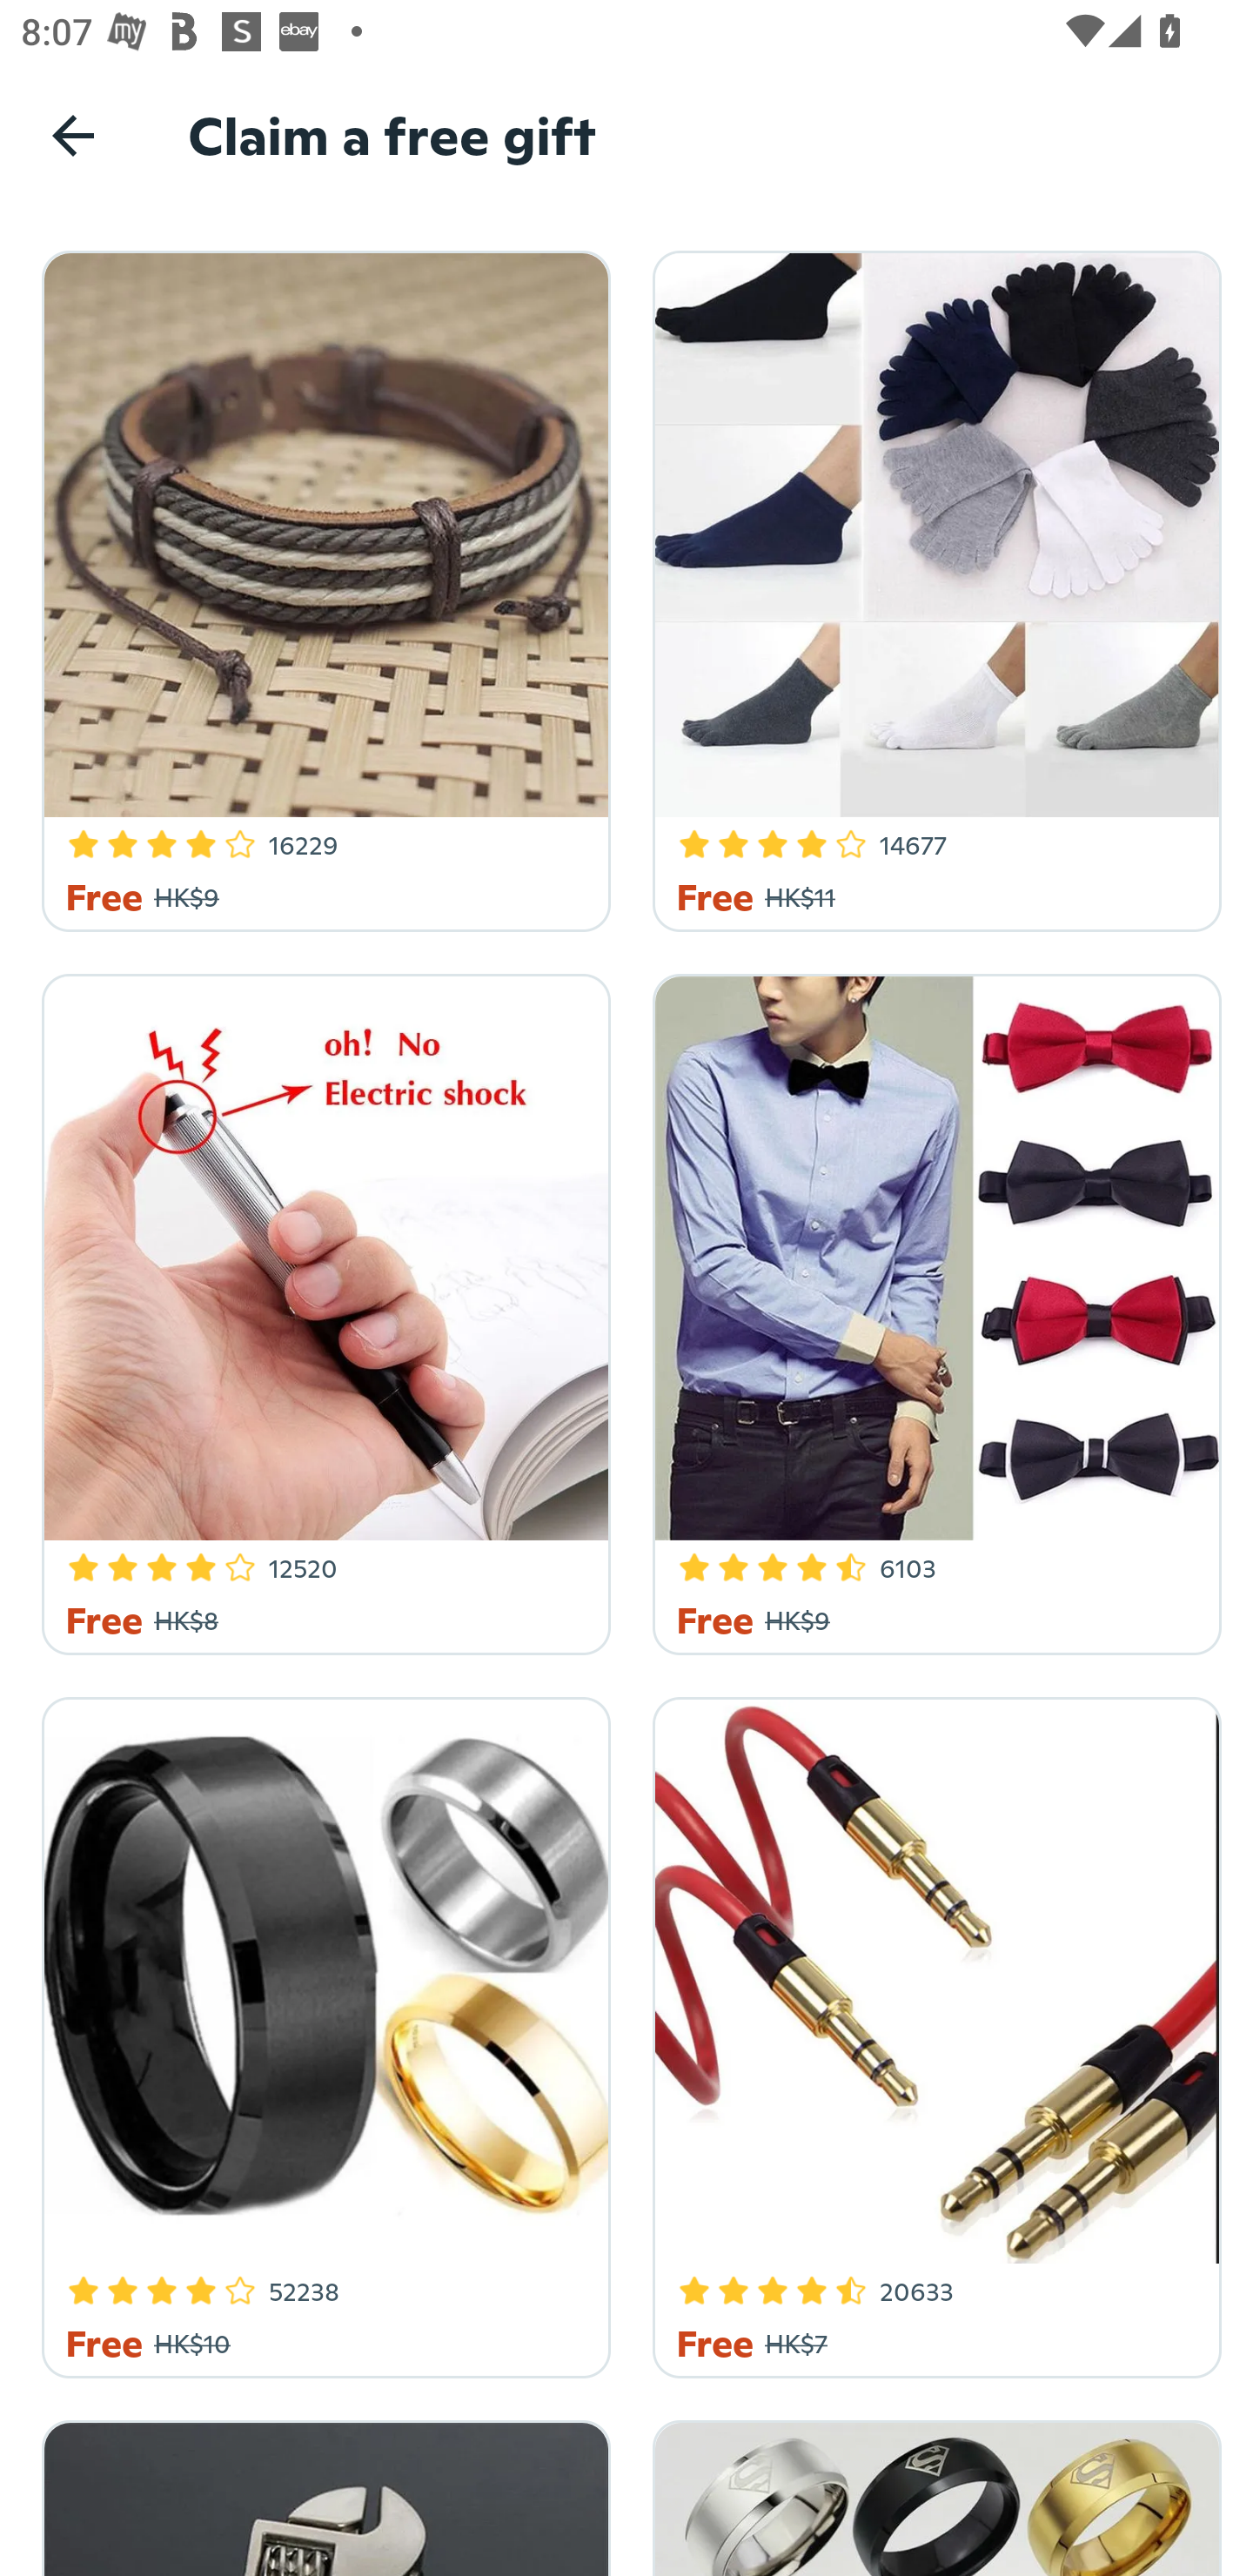  Describe the element at coordinates (931, 586) in the screenshot. I see `4.2 Star Rating 14677 Free HK$11` at that location.